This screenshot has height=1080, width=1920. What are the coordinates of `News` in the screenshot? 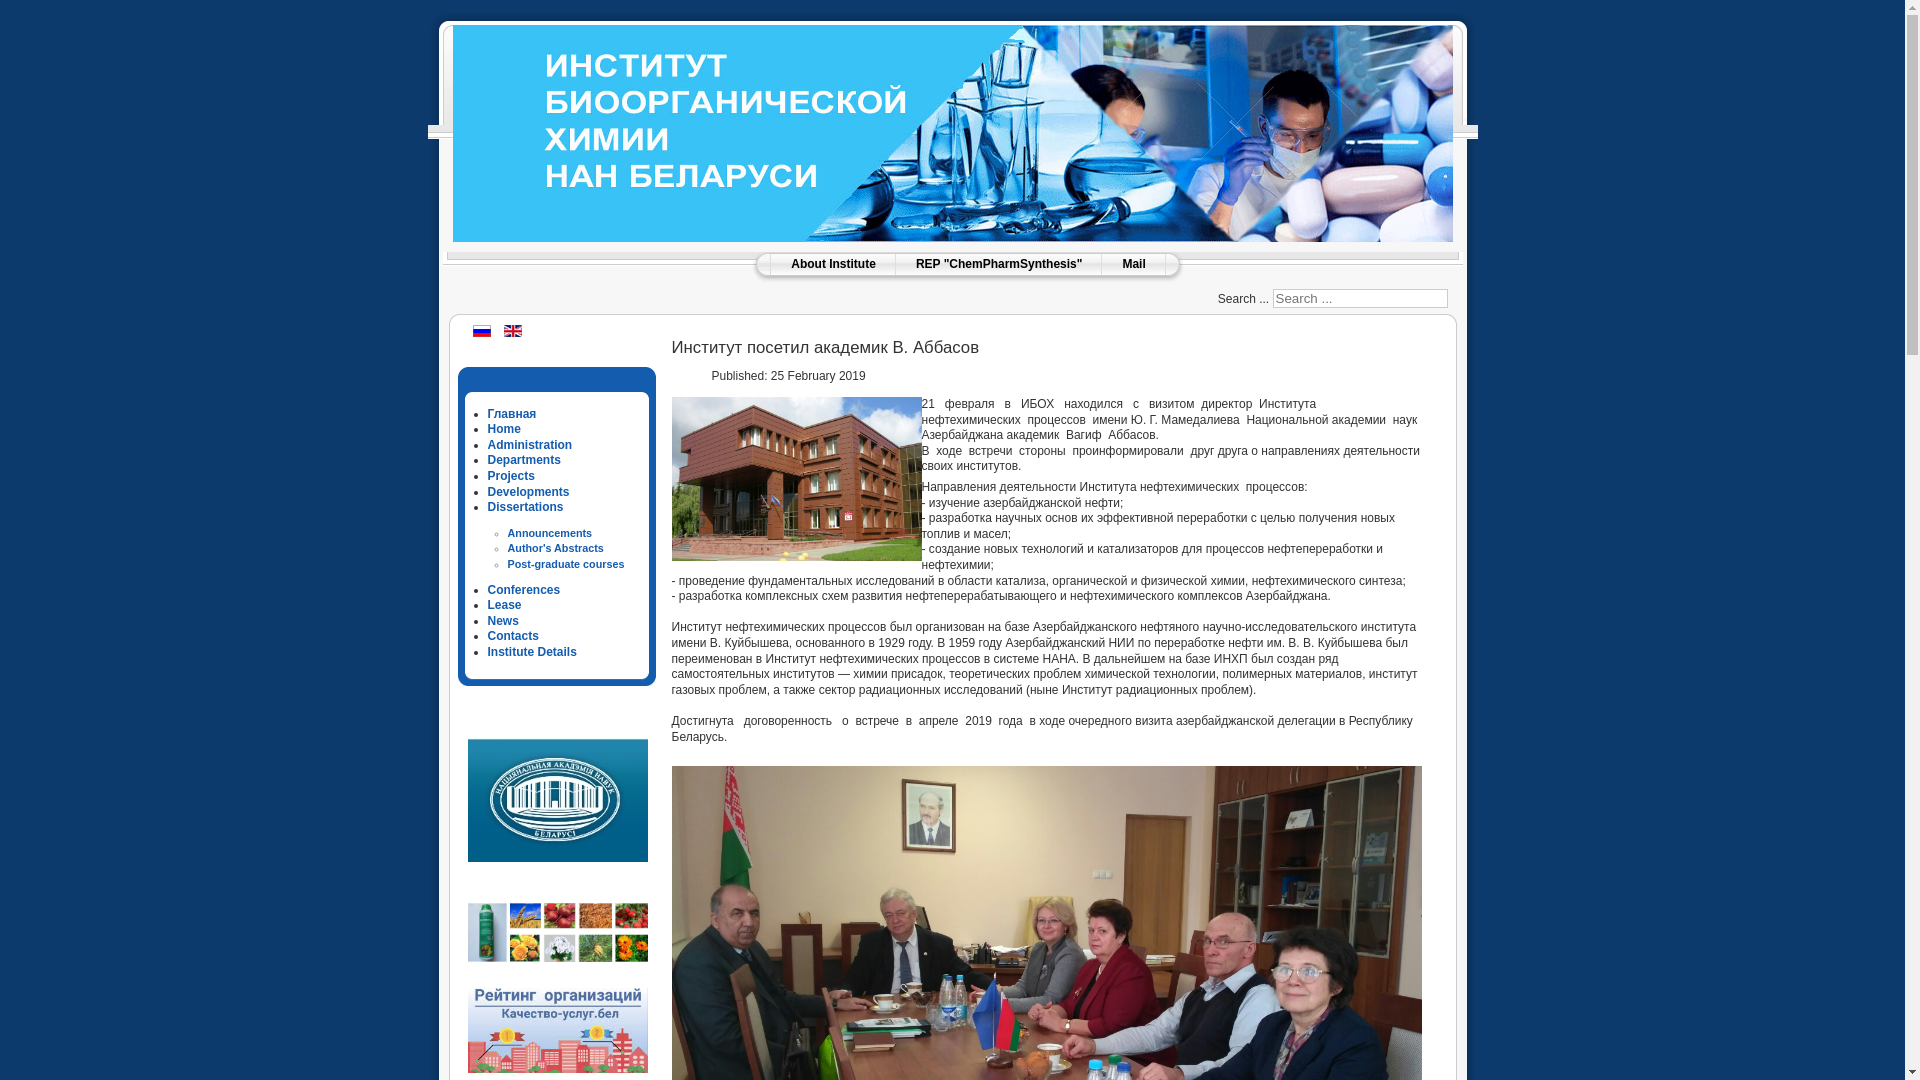 It's located at (504, 621).